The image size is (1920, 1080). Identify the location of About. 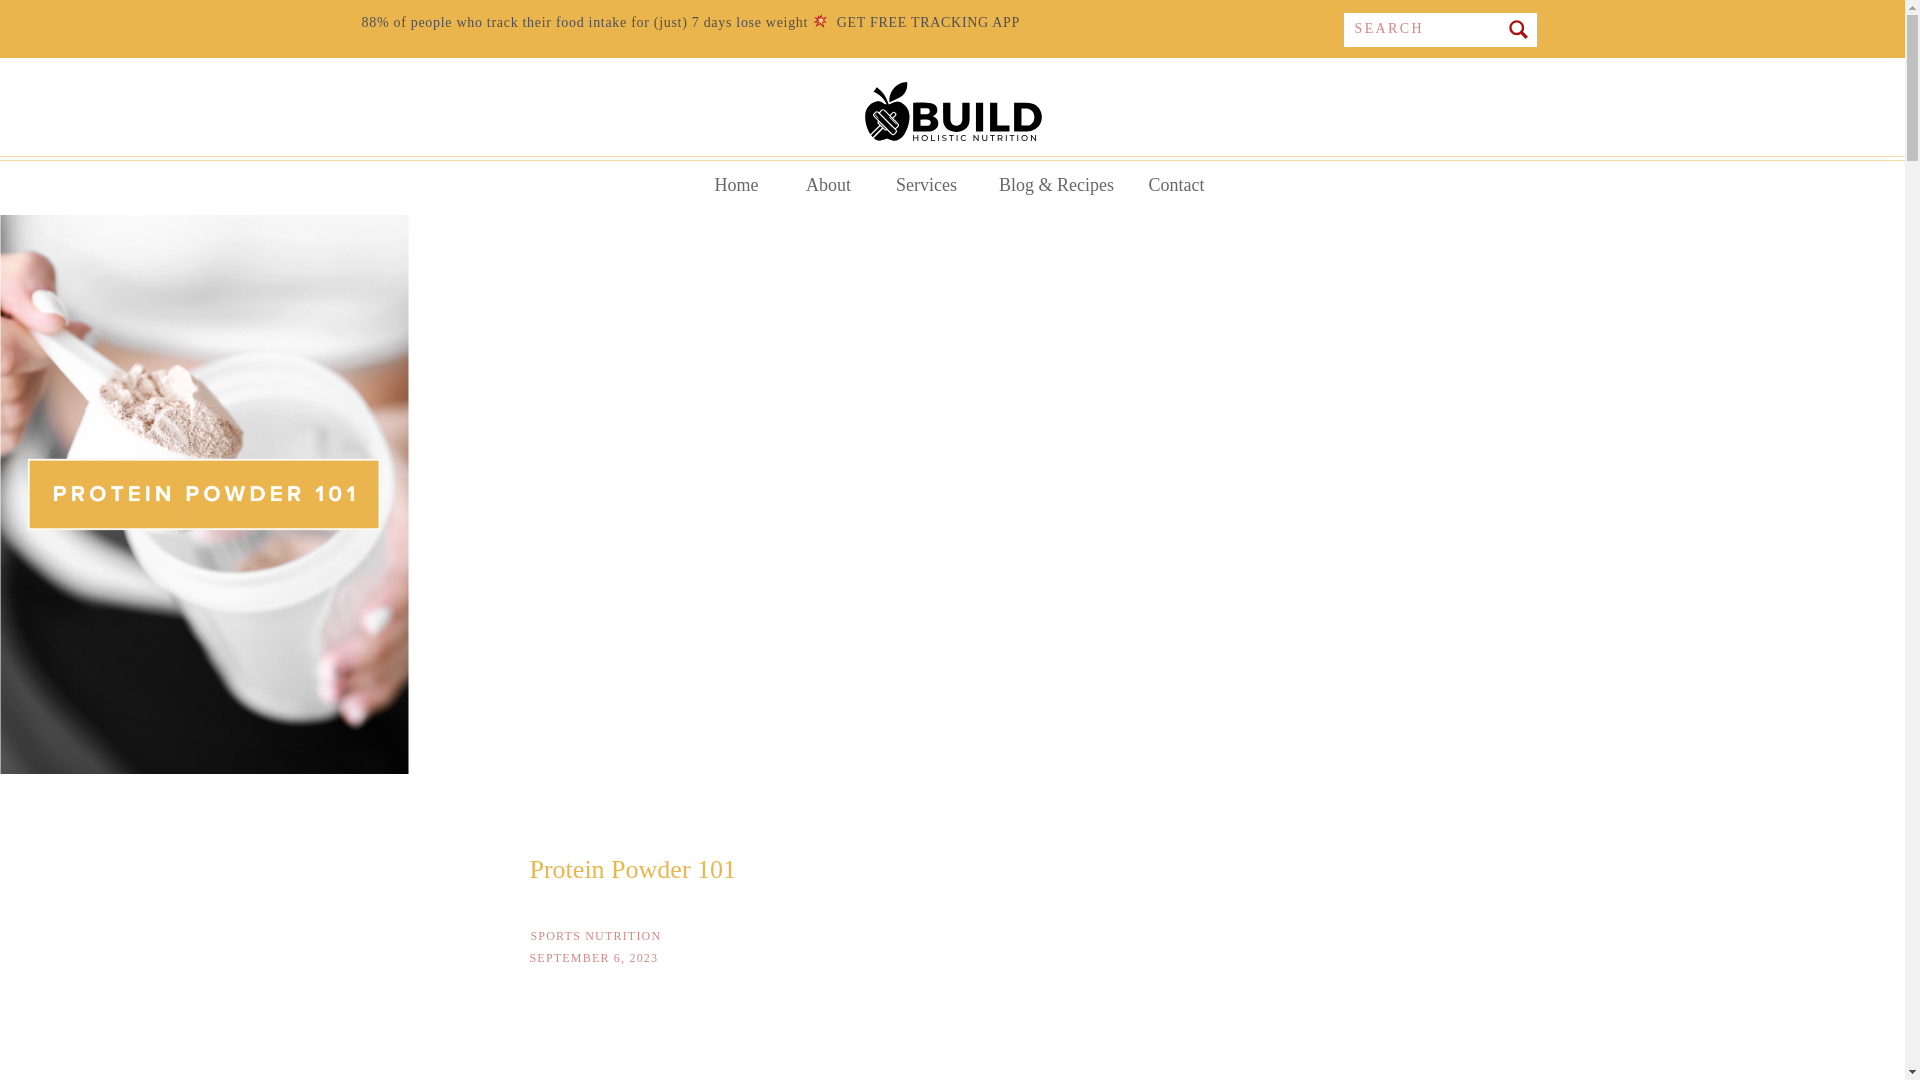
(827, 184).